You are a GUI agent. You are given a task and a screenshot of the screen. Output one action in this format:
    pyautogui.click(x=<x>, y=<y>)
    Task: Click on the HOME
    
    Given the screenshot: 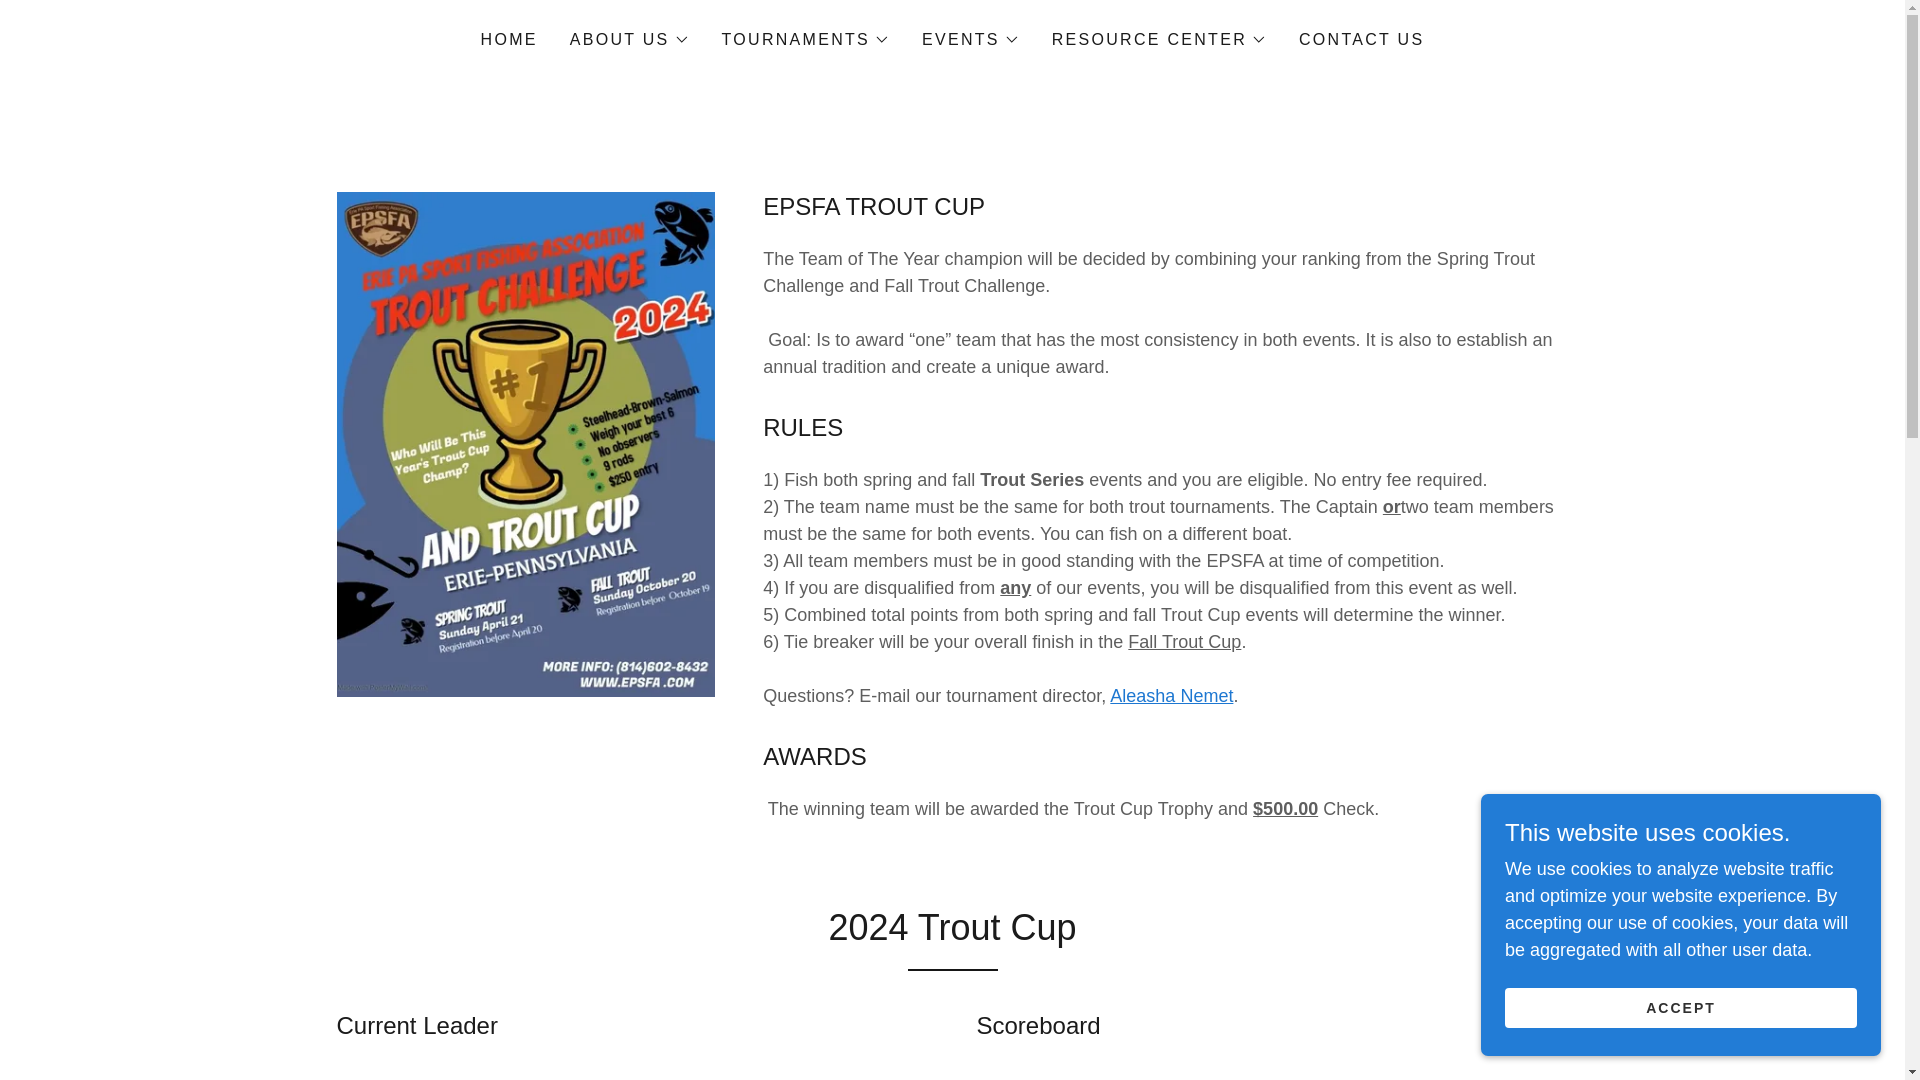 What is the action you would take?
    pyautogui.click(x=508, y=40)
    